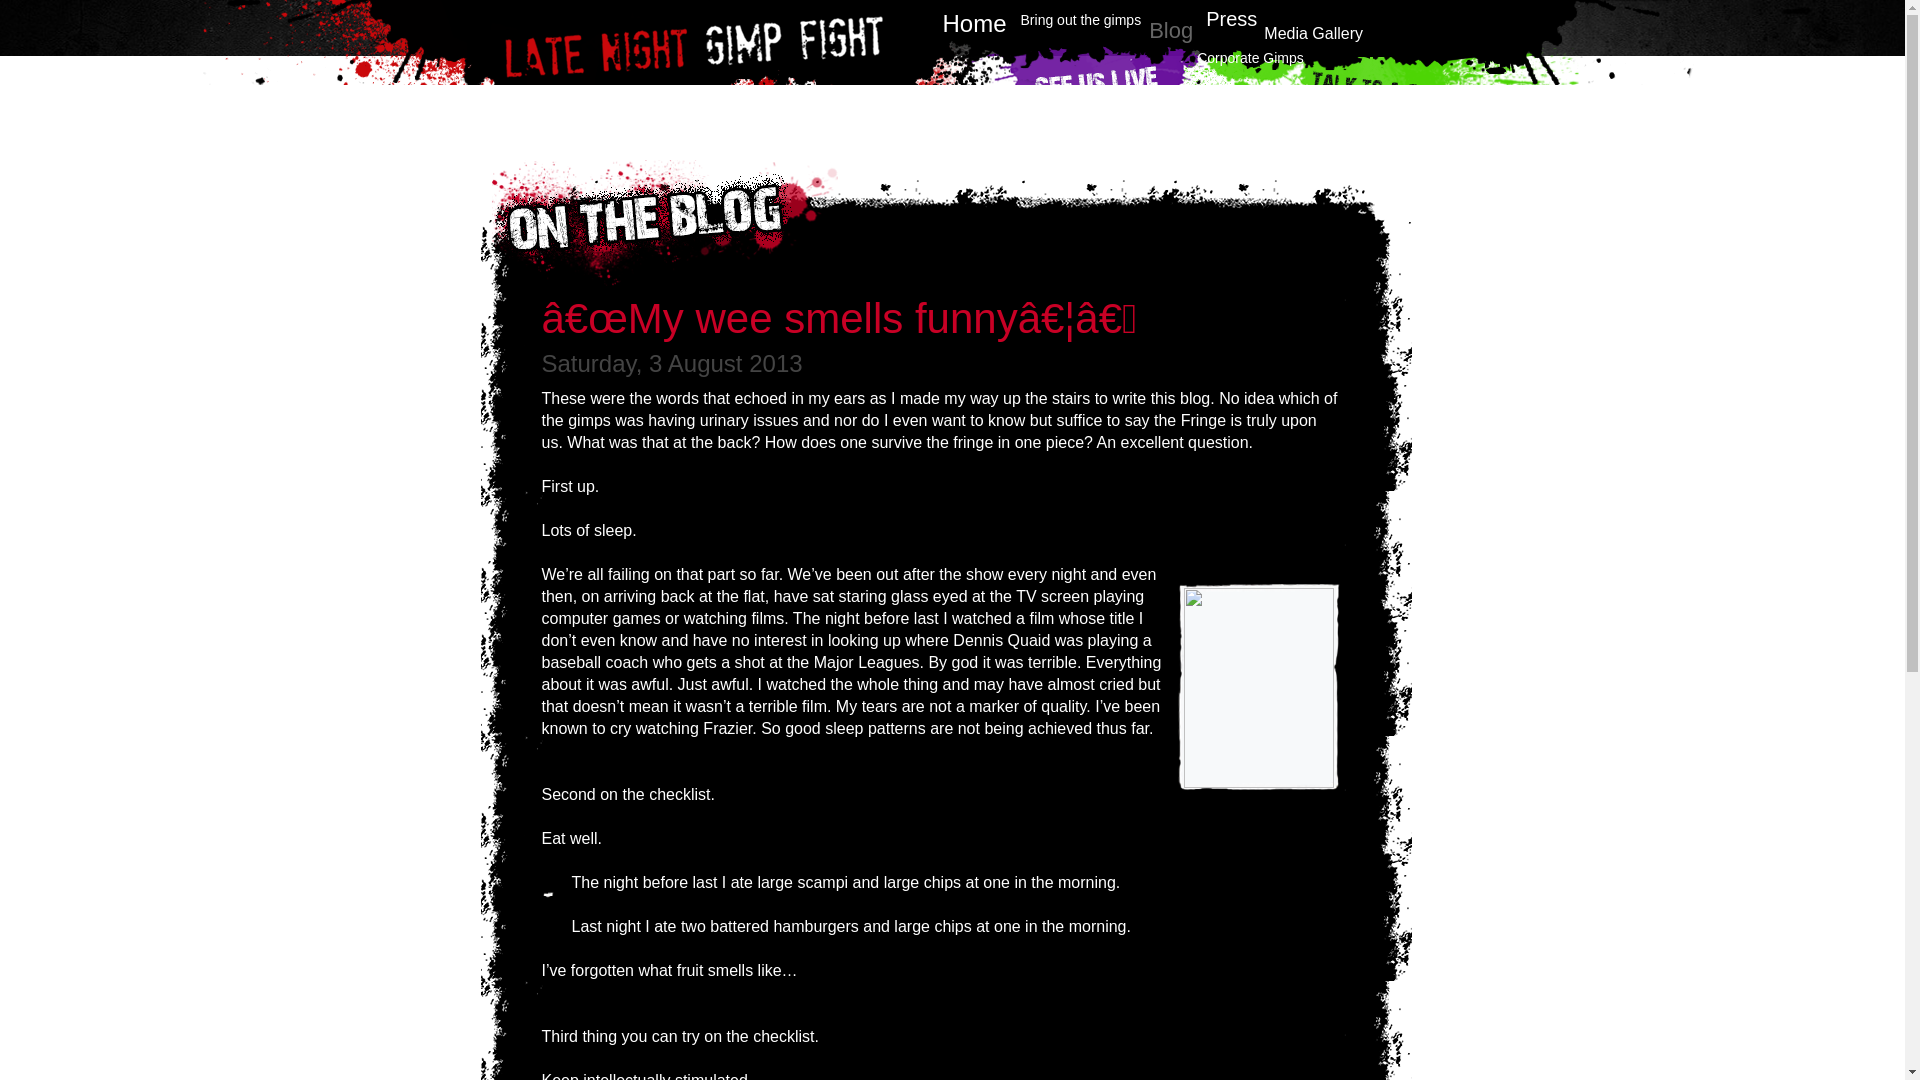 The height and width of the screenshot is (1080, 1920). What do you see at coordinates (1231, 18) in the screenshot?
I see `Press` at bounding box center [1231, 18].